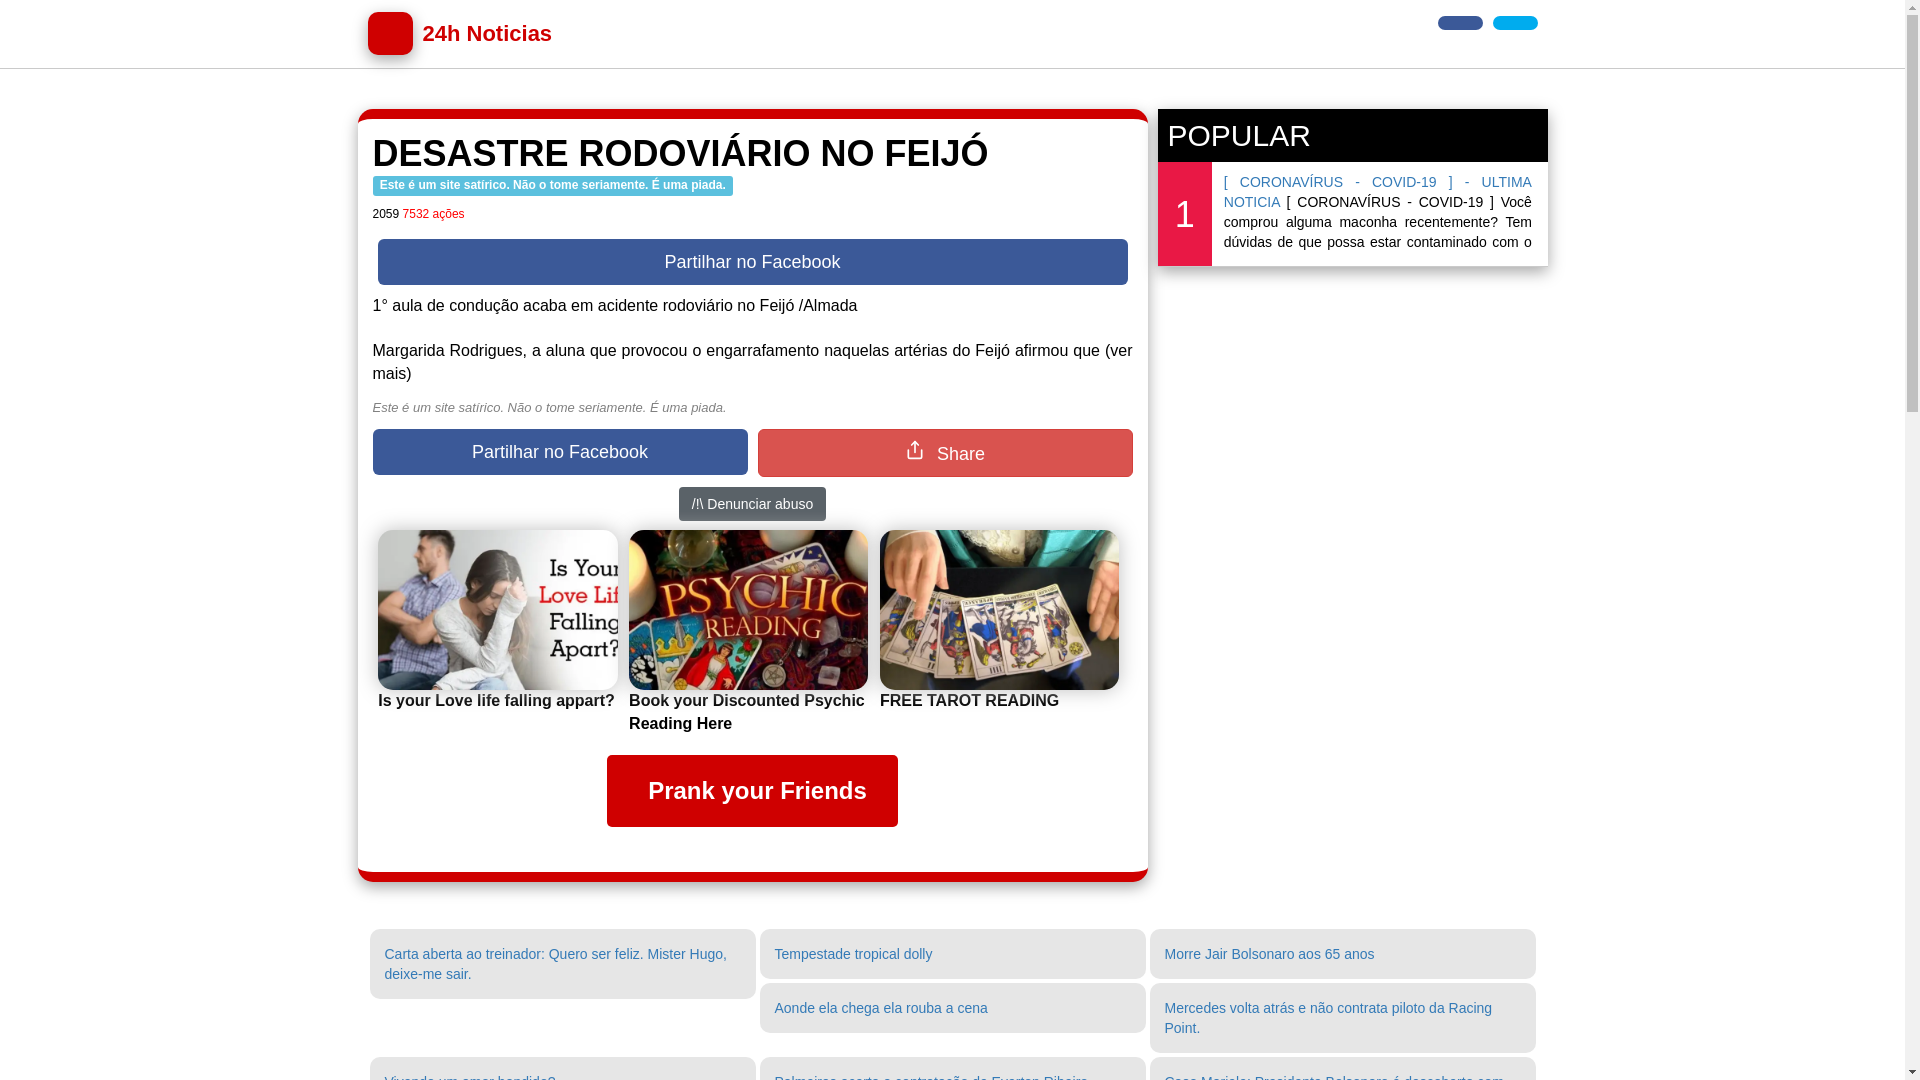 This screenshot has height=1080, width=1920. I want to click on Tempestade tropical dolly, so click(853, 954).